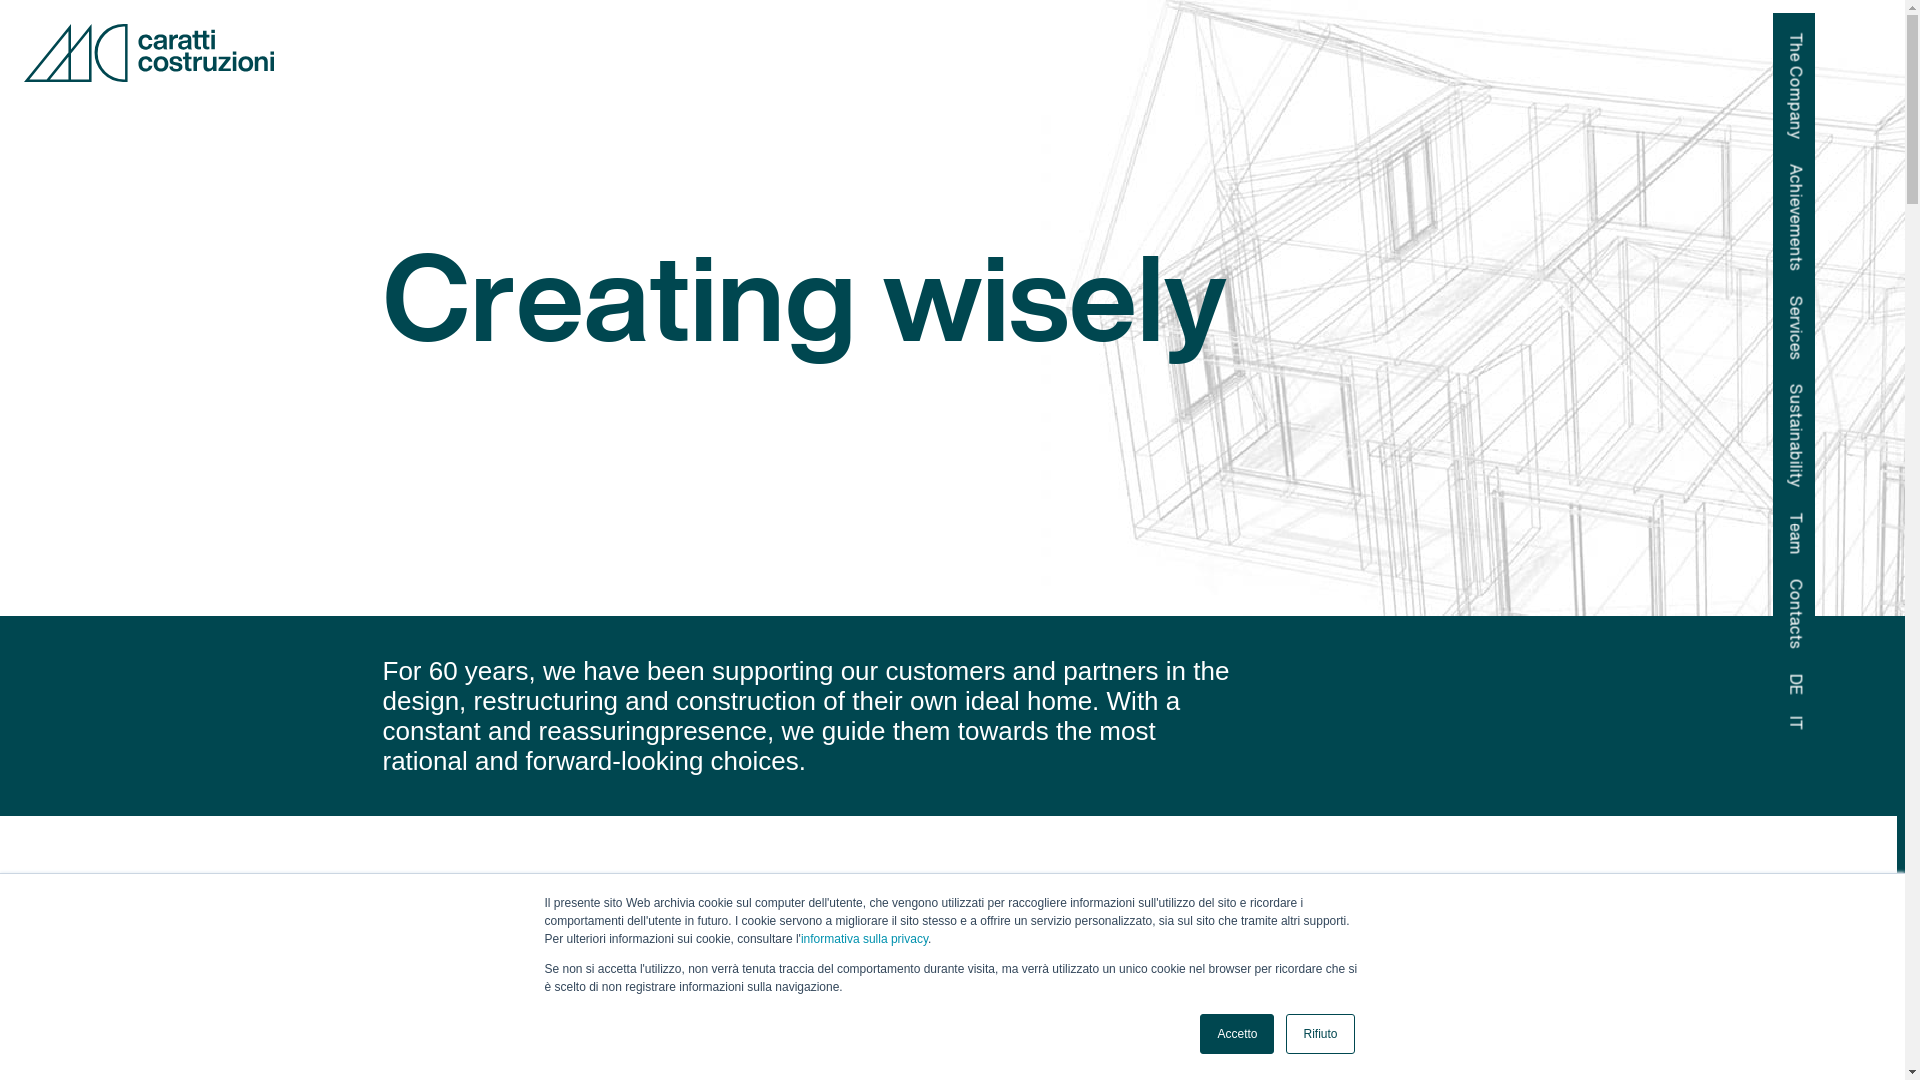 This screenshot has width=1920, height=1080. Describe the element at coordinates (1237, 1034) in the screenshot. I see `Accetto` at that location.